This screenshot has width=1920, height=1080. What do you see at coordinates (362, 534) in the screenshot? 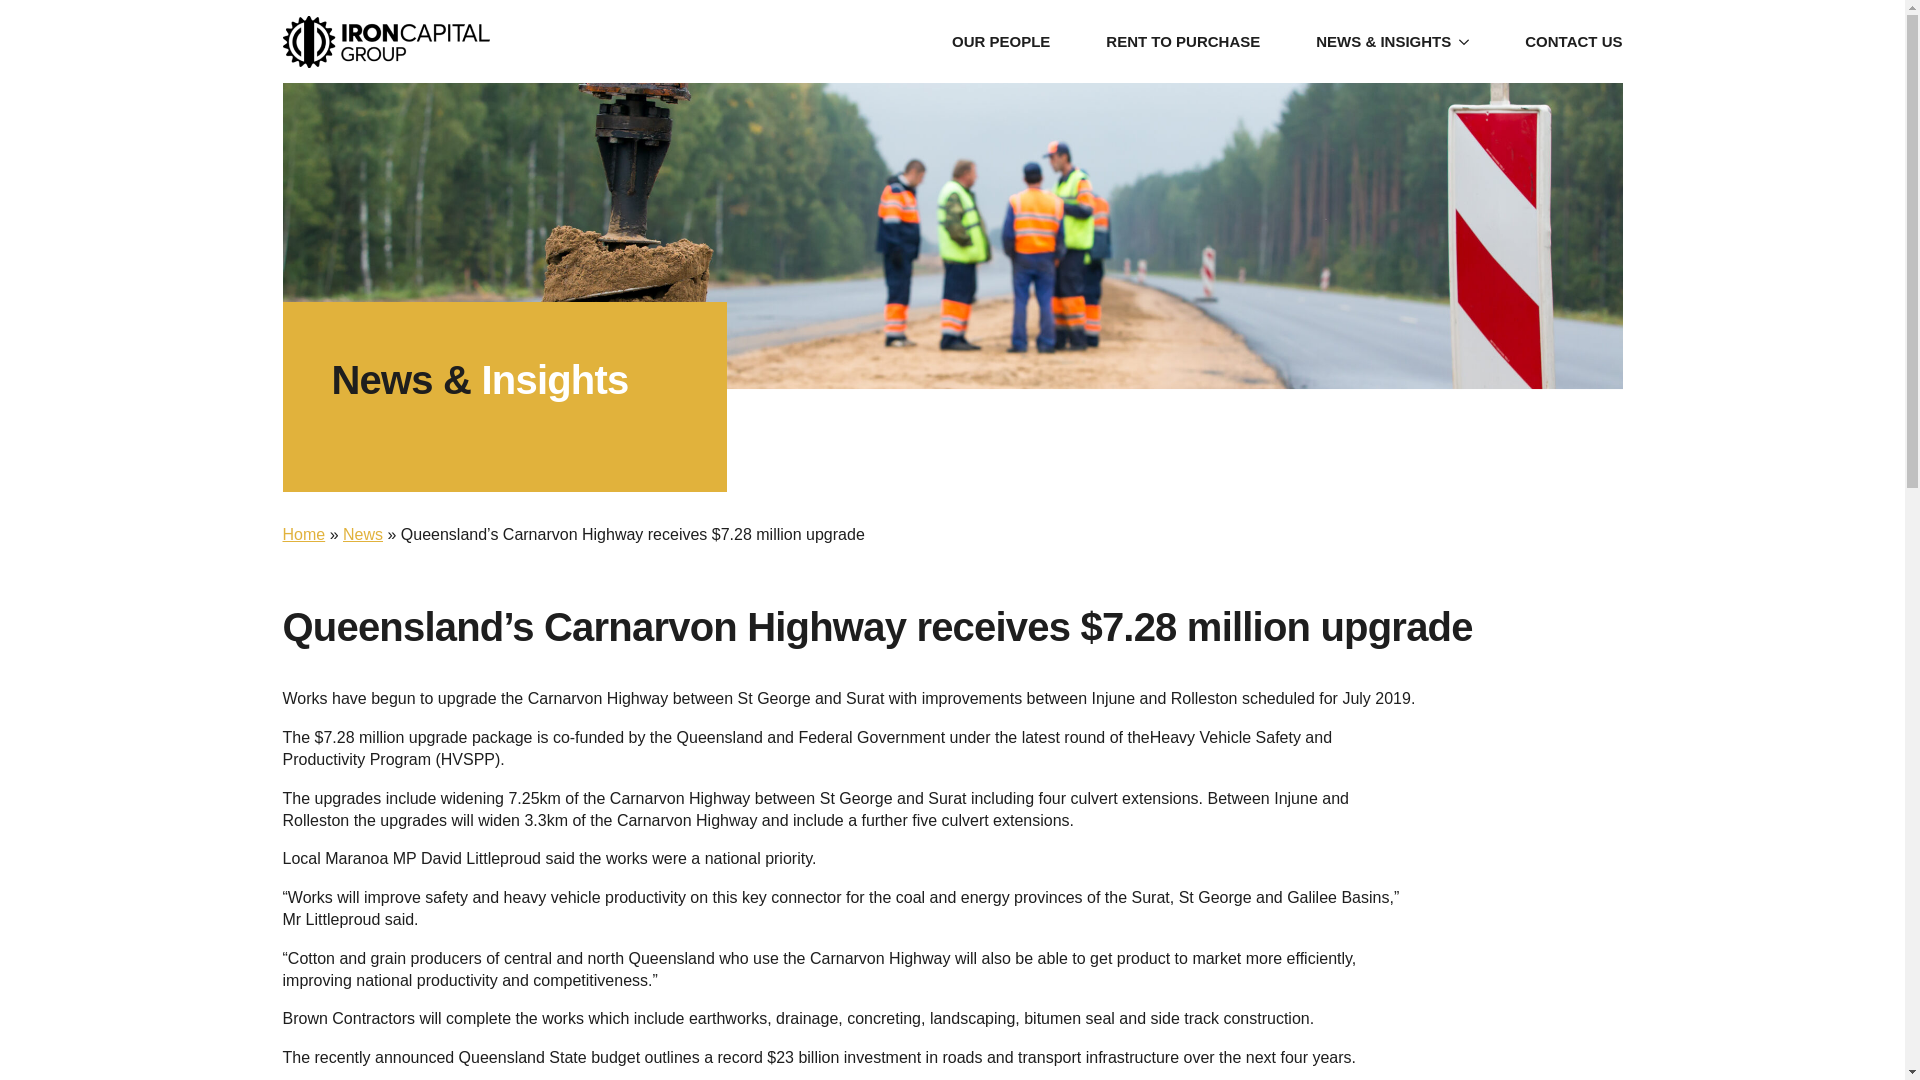
I see `News` at bounding box center [362, 534].